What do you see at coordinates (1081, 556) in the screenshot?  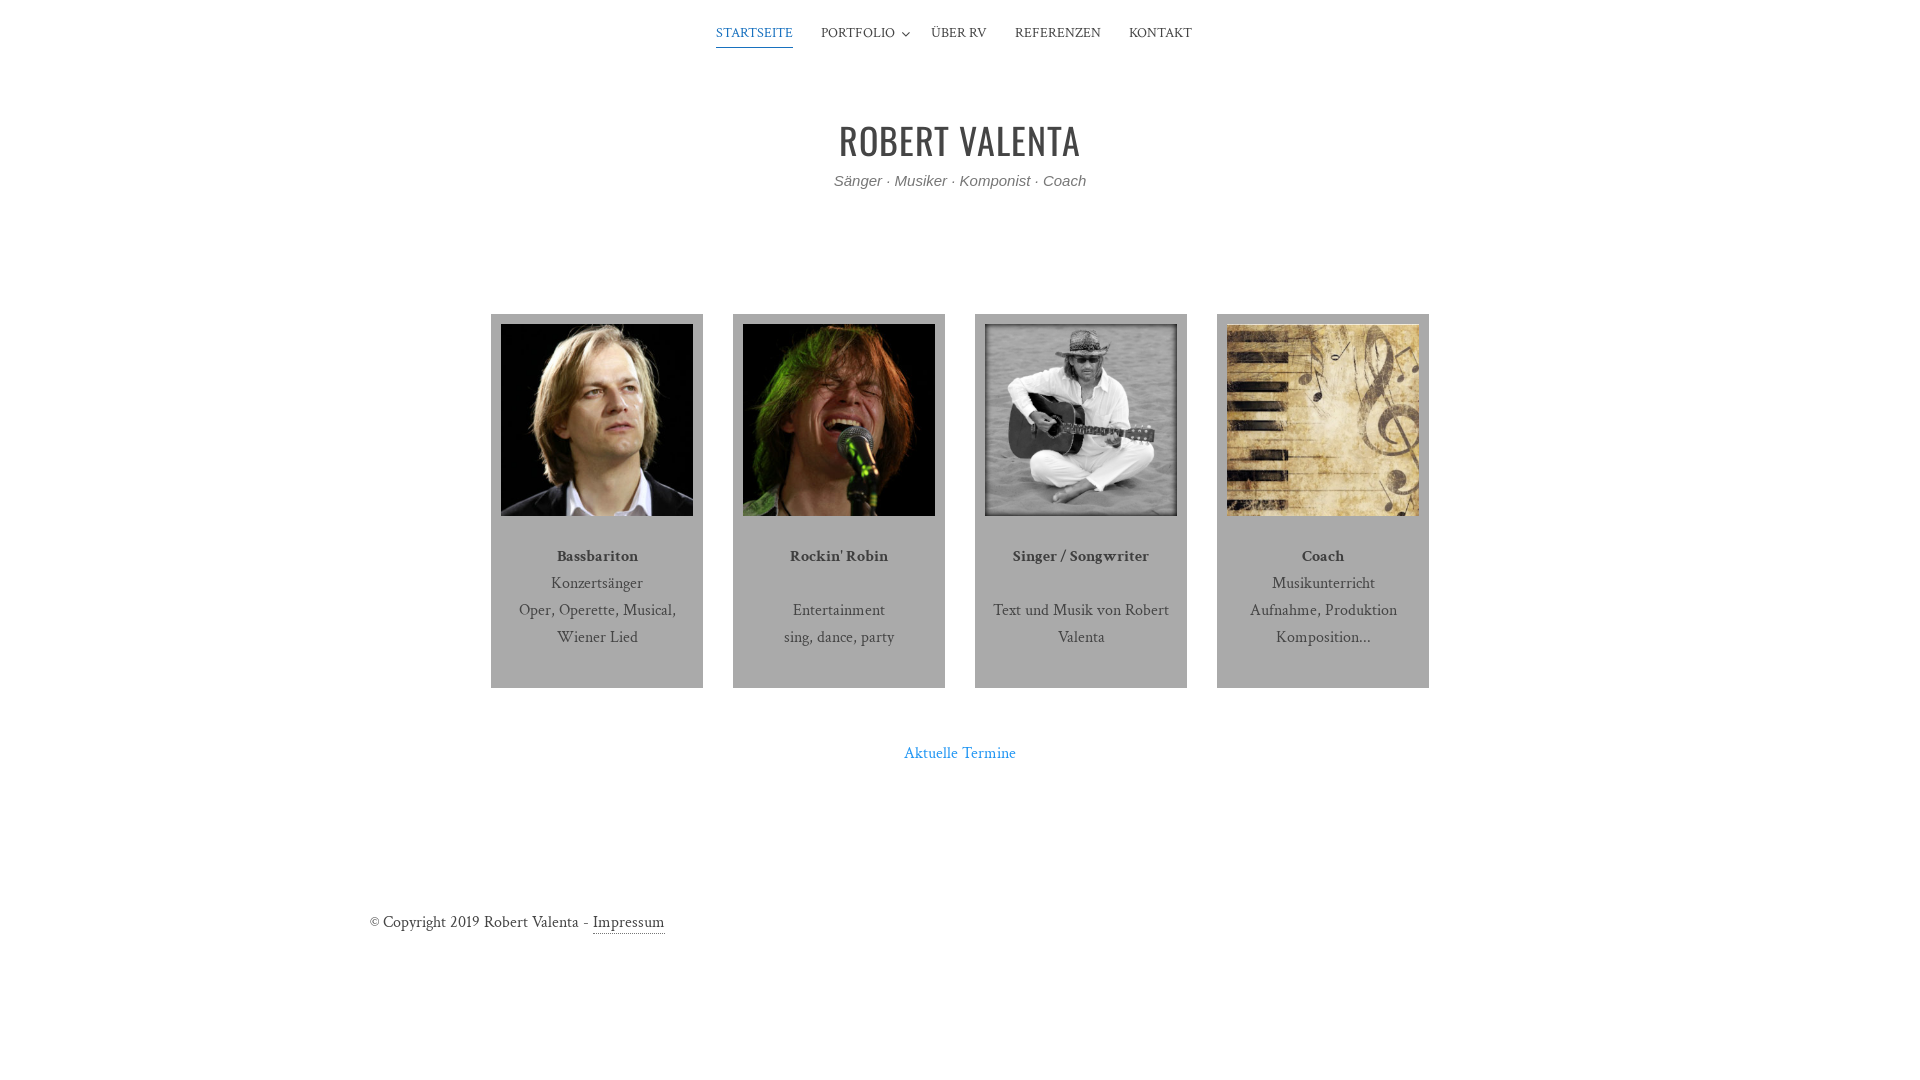 I see `Singer / Songwriter` at bounding box center [1081, 556].